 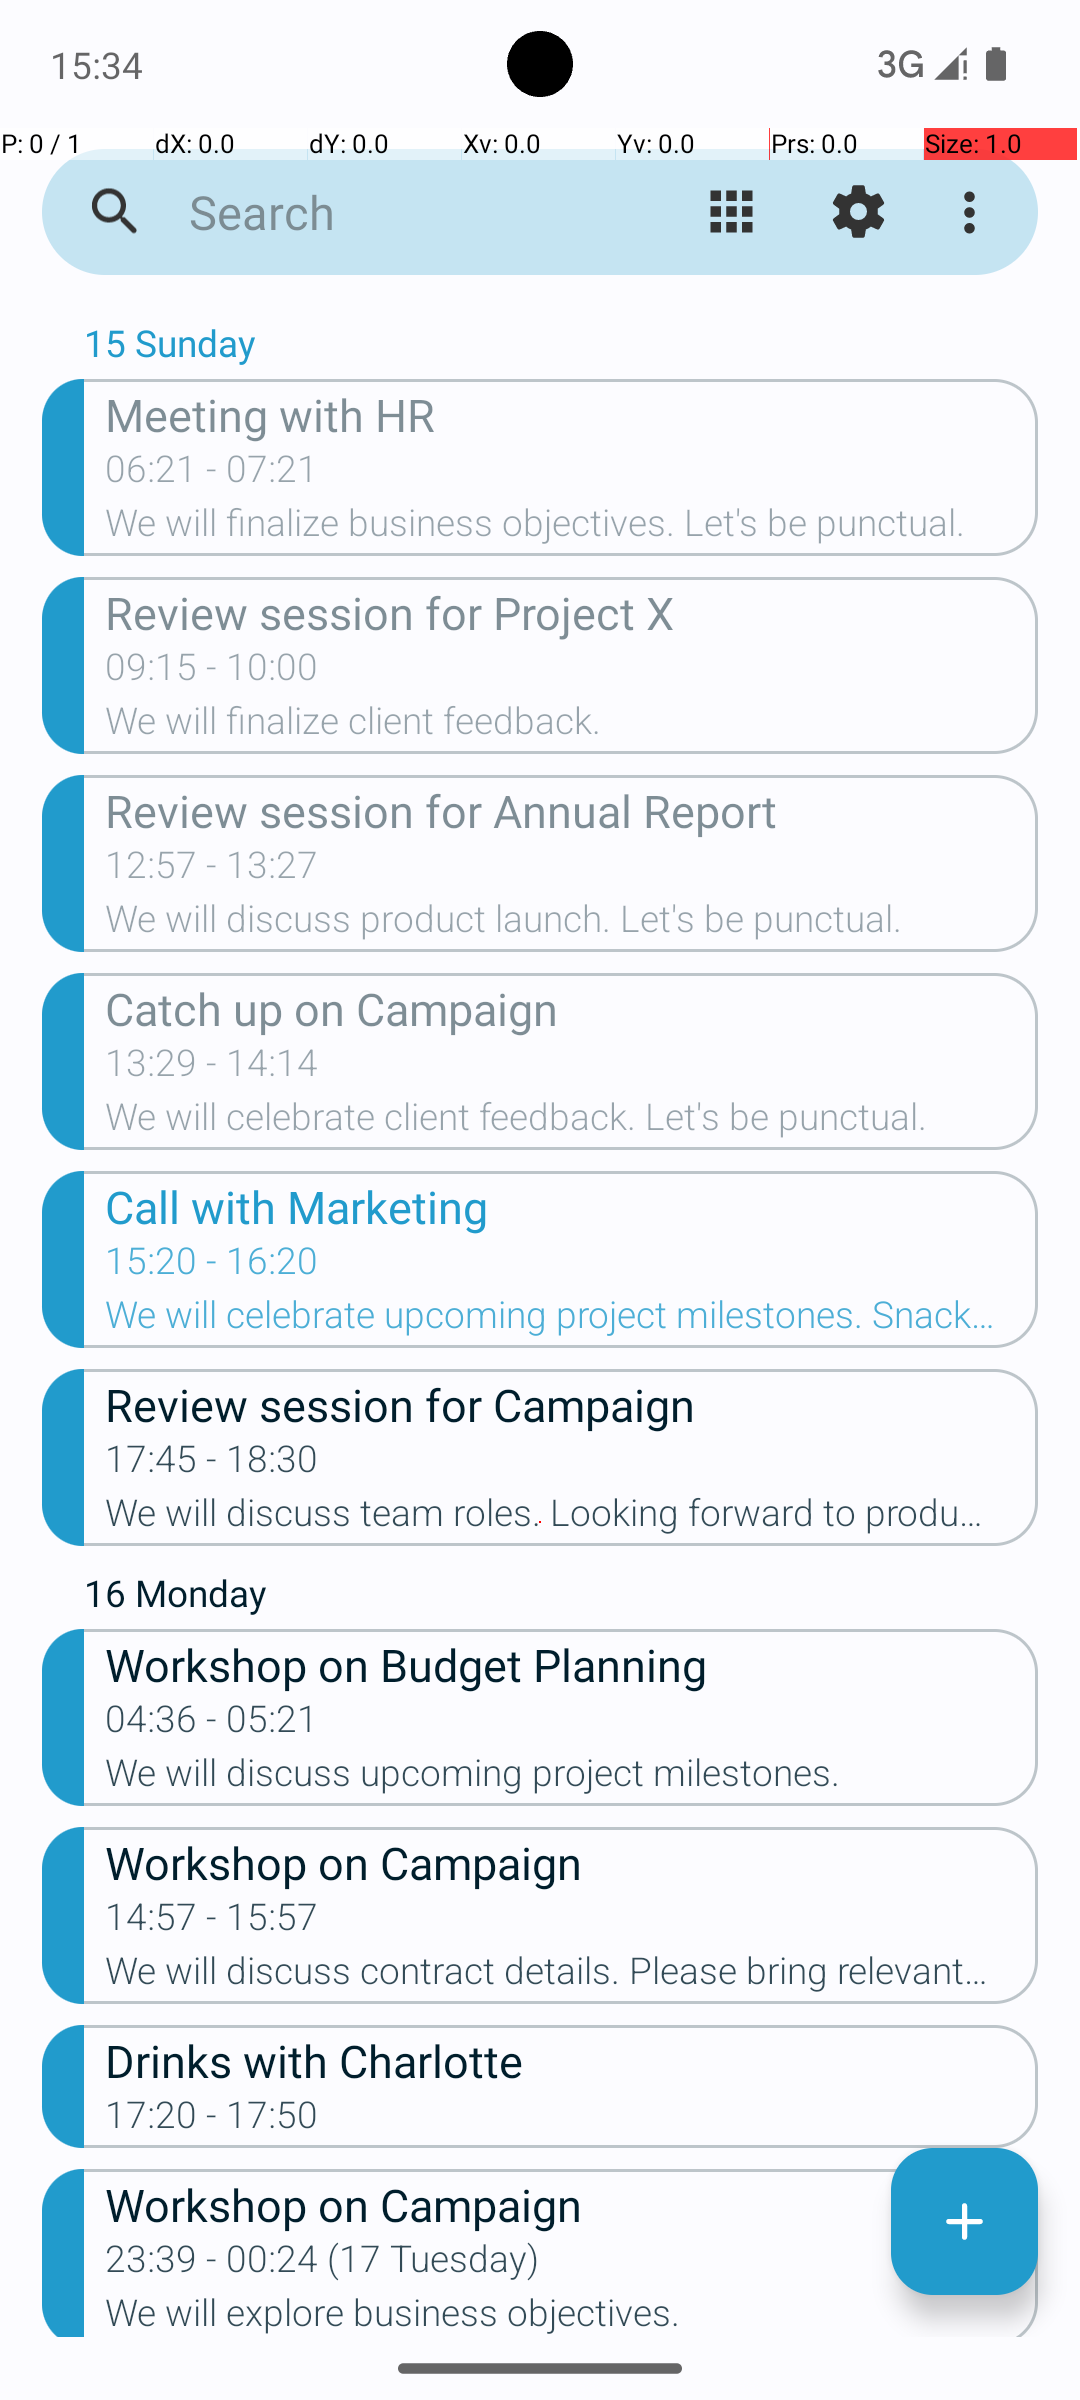 What do you see at coordinates (572, 1206) in the screenshot?
I see `Call with Marketing` at bounding box center [572, 1206].